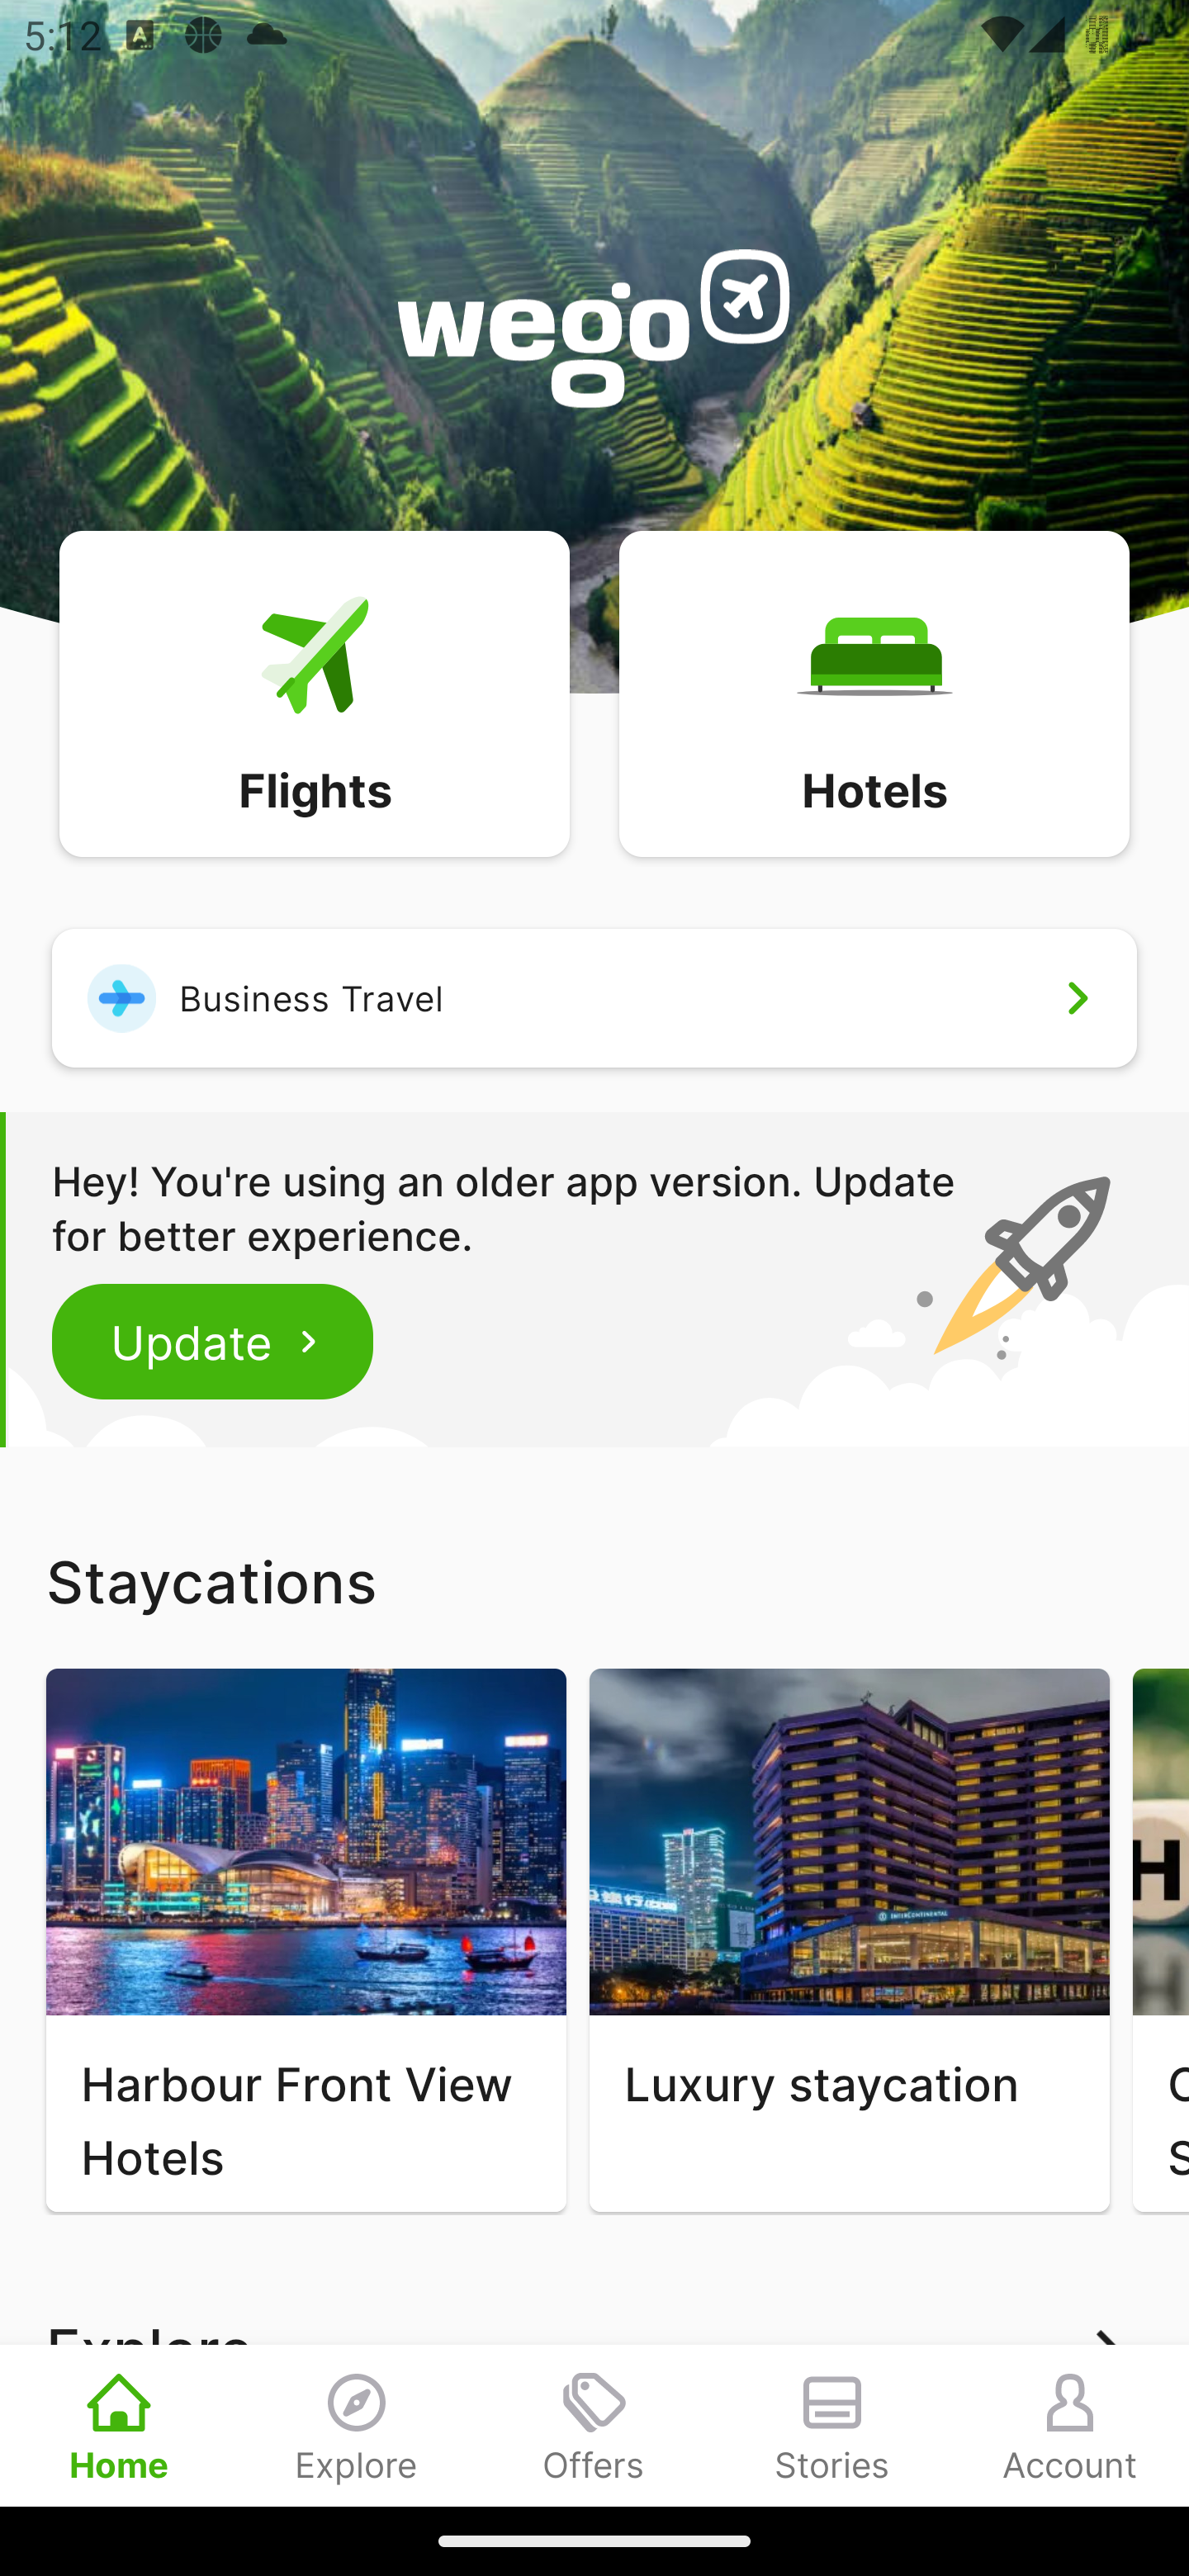 This screenshot has height=2576, width=1189. Describe the element at coordinates (213, 1341) in the screenshot. I see `Update` at that location.